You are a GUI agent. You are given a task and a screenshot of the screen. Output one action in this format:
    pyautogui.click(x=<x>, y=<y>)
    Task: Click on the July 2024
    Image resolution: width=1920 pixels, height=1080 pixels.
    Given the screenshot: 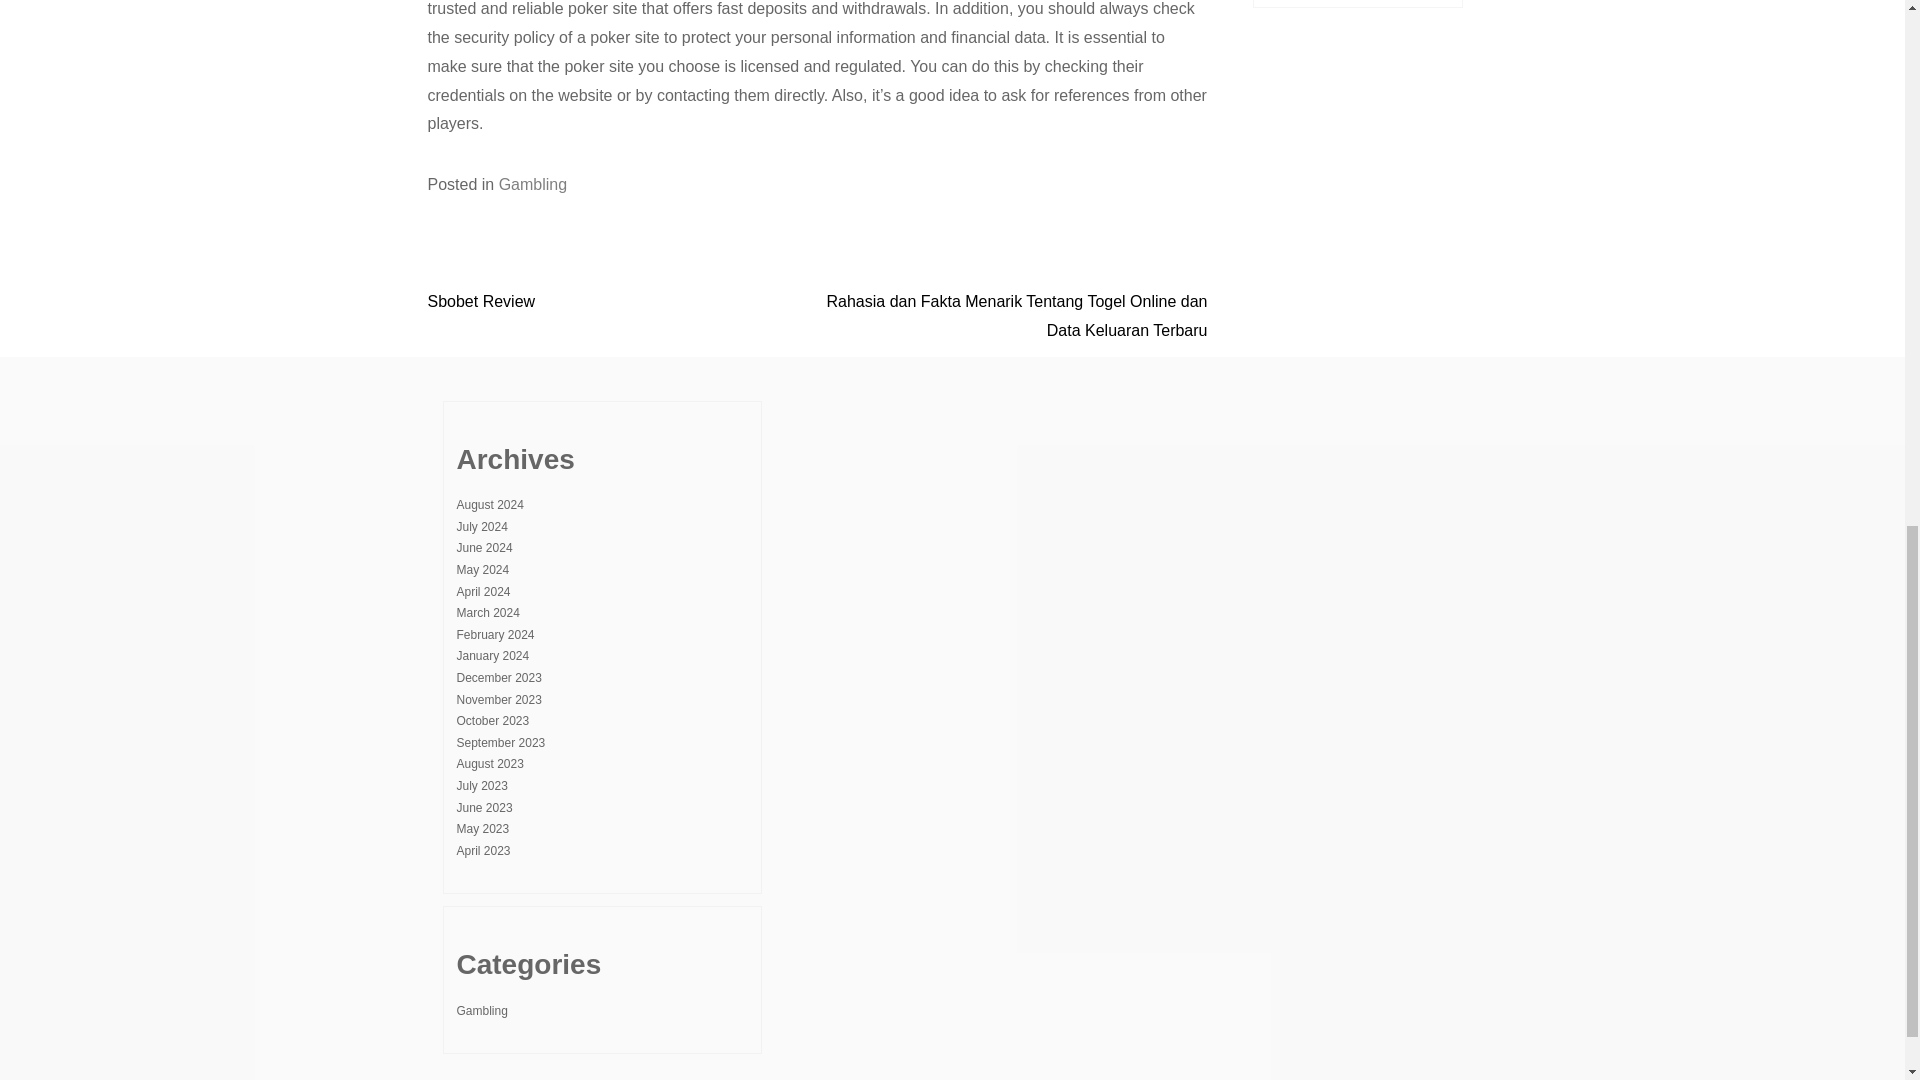 What is the action you would take?
    pyautogui.click(x=481, y=526)
    